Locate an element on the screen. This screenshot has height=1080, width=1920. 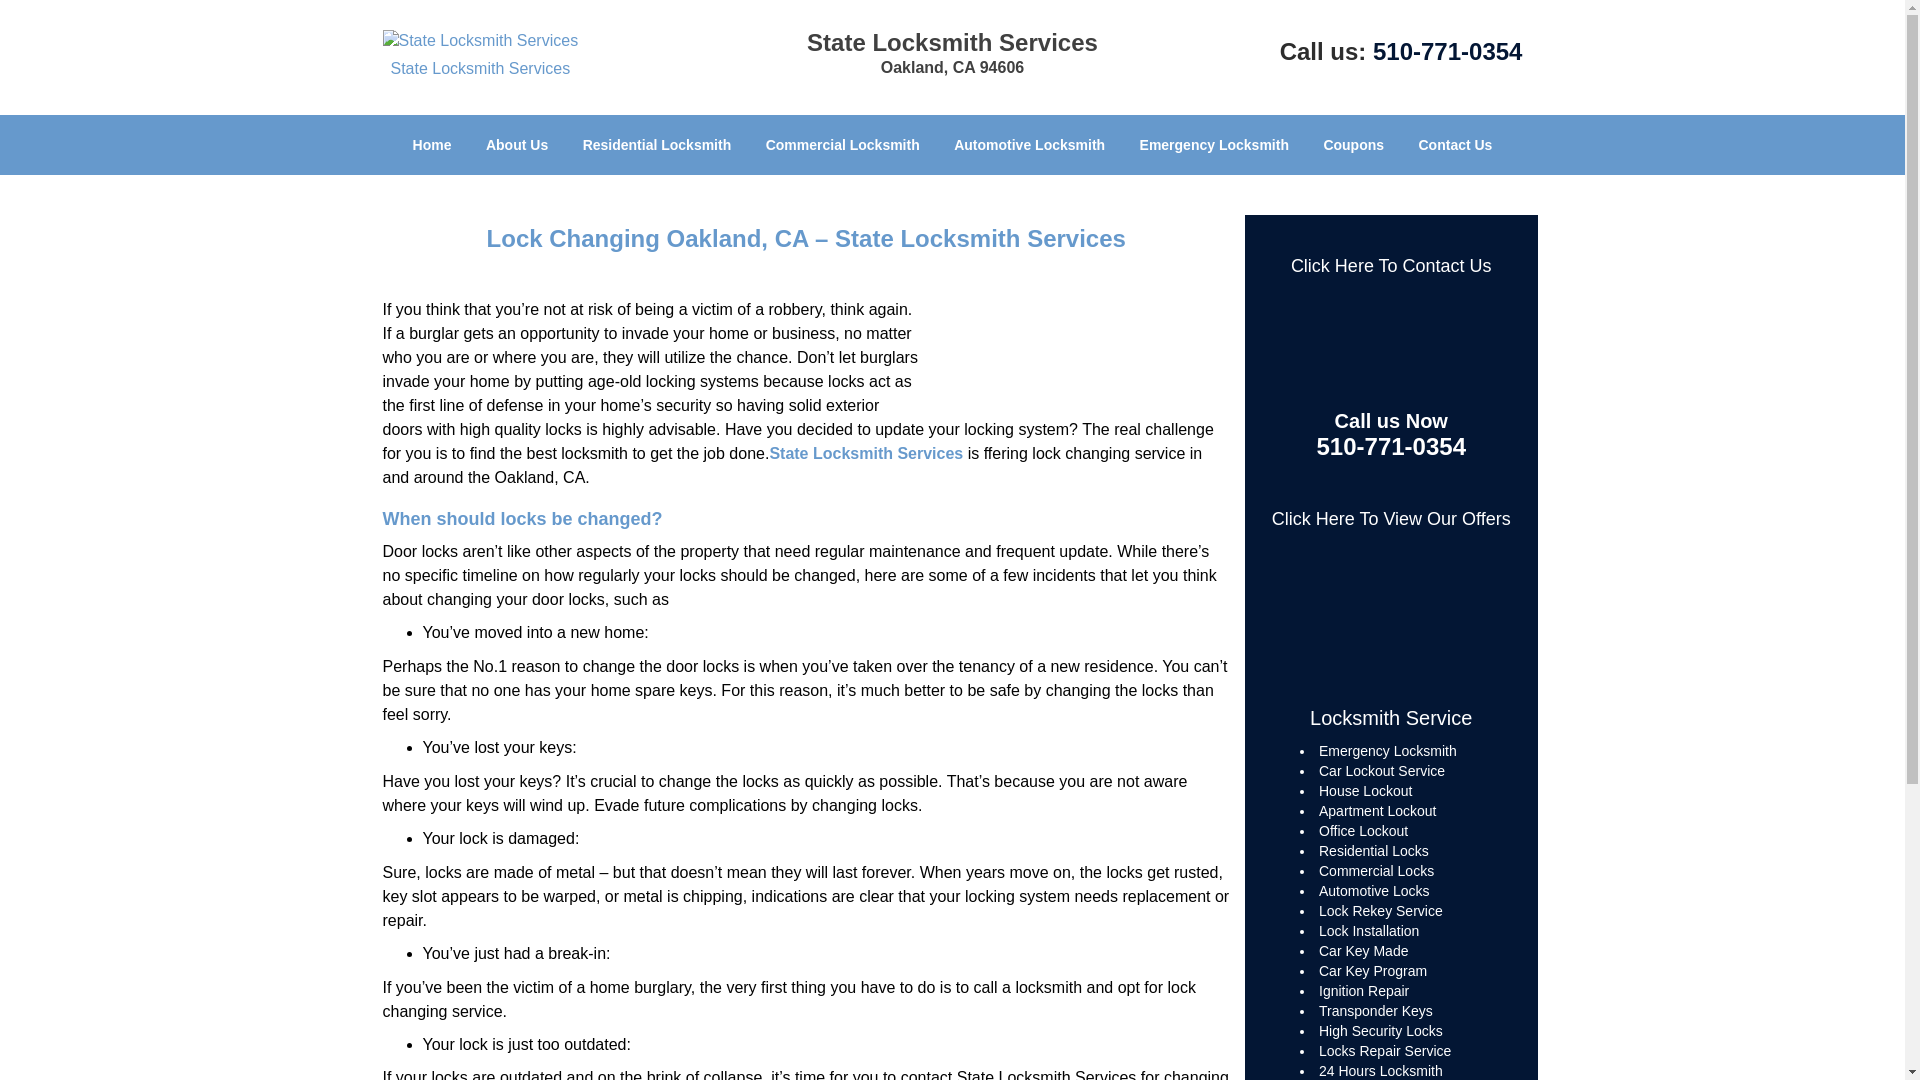
Click Here To View Our Offers is located at coordinates (1391, 518).